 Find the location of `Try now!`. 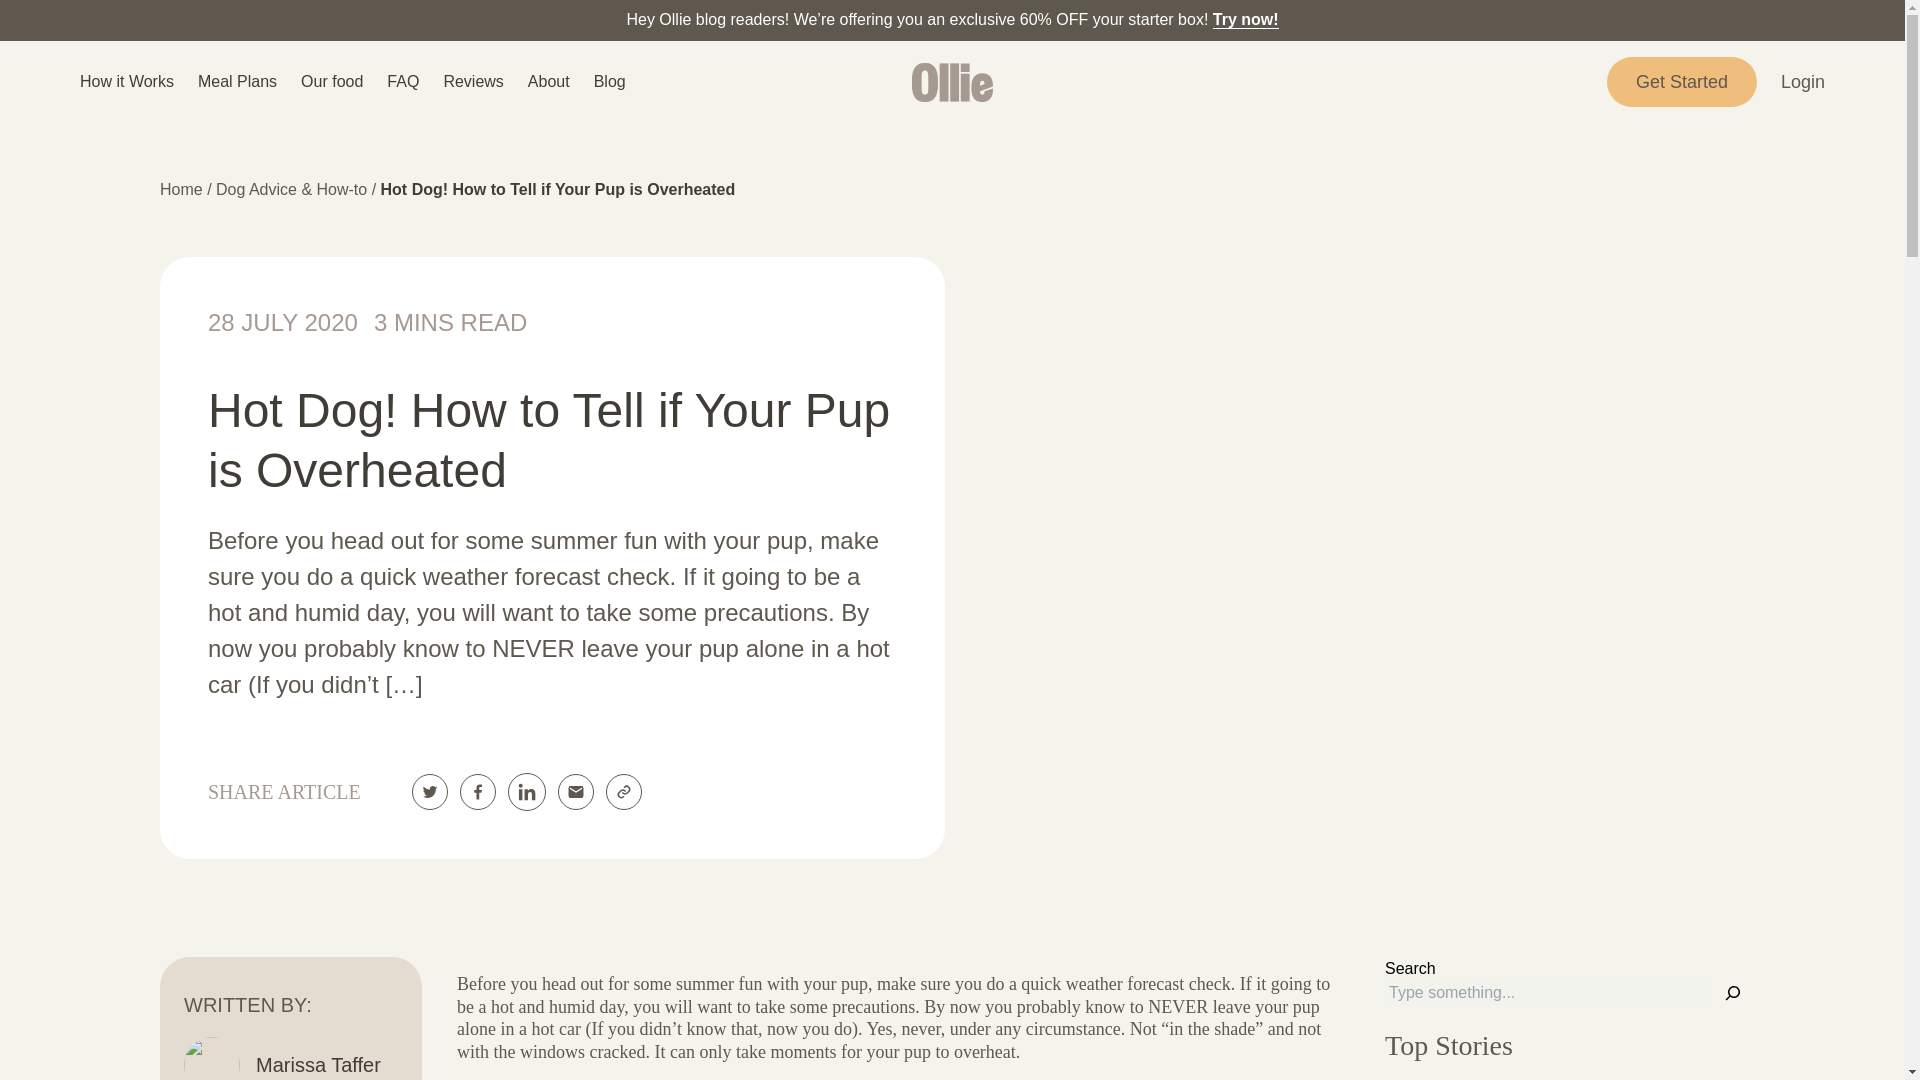

Try now! is located at coordinates (1246, 18).